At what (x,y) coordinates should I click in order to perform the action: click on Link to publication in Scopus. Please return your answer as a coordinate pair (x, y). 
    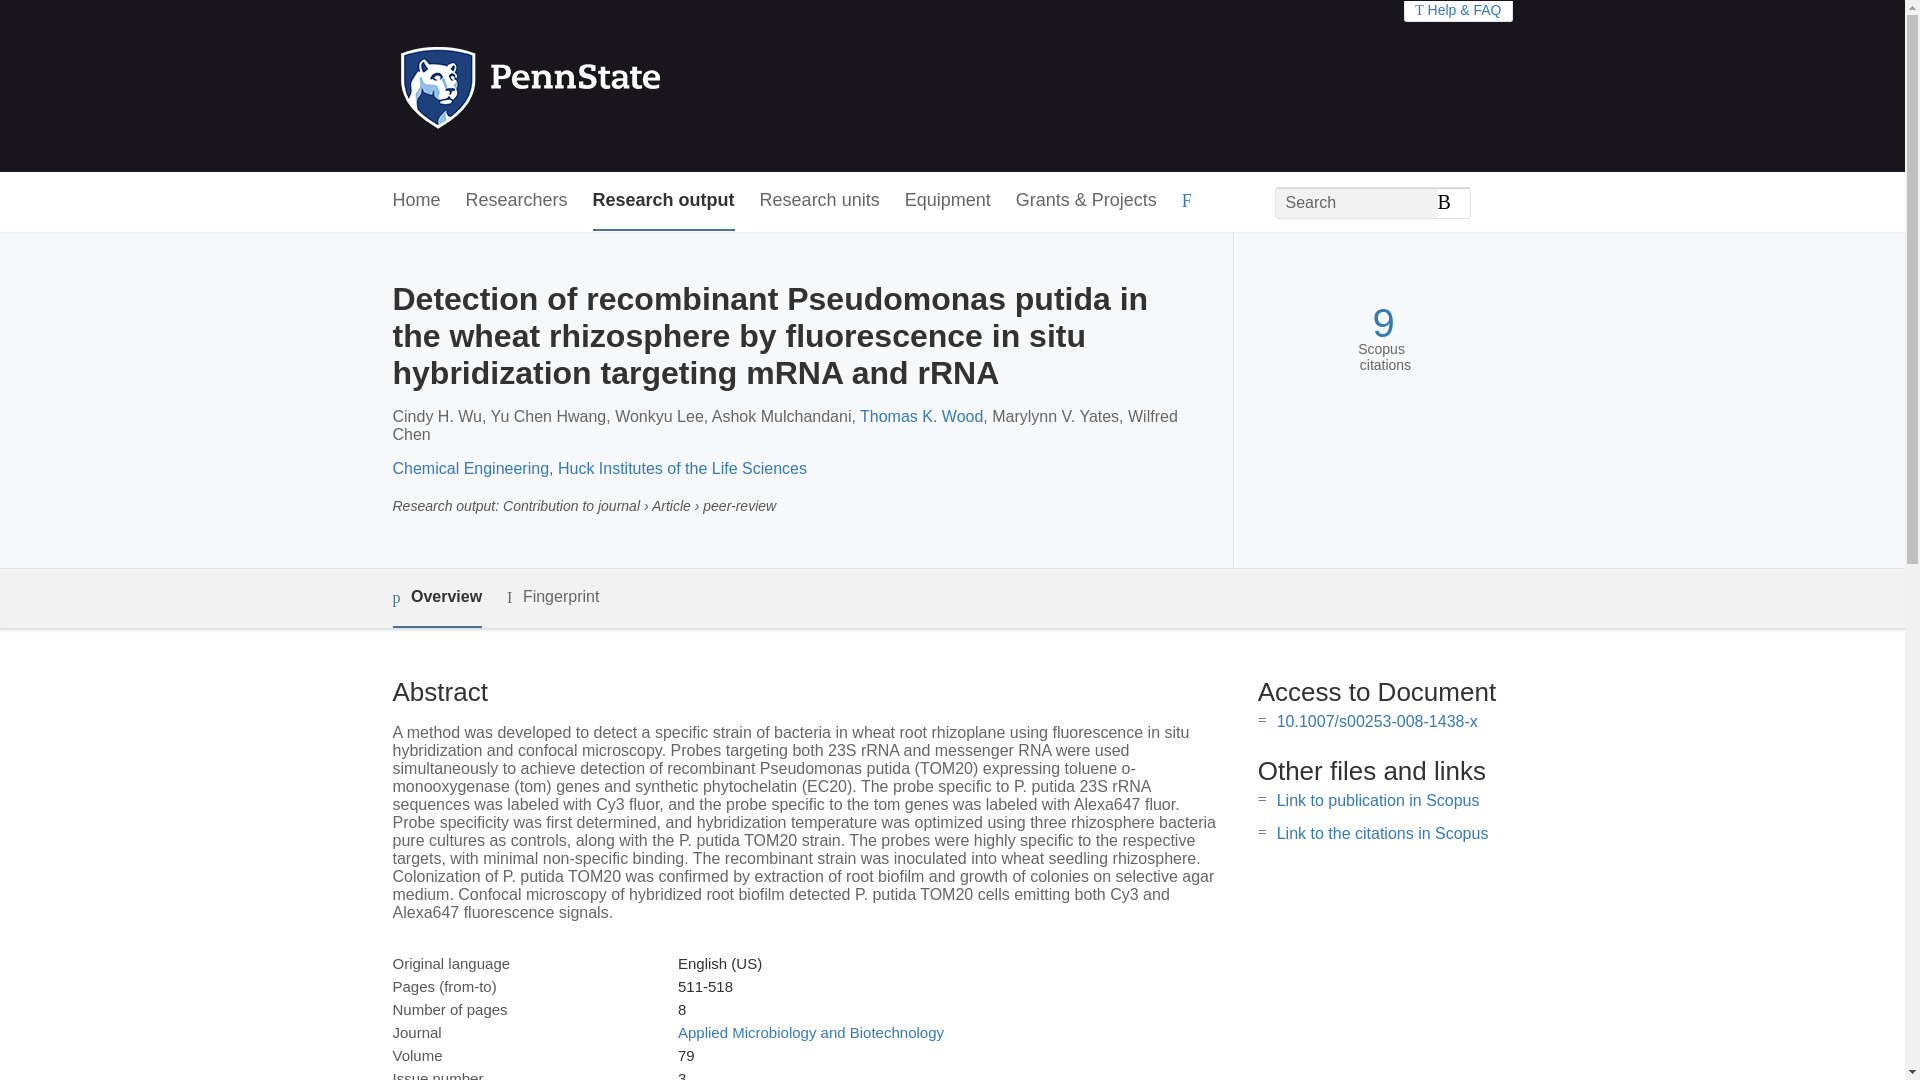
    Looking at the image, I should click on (1378, 800).